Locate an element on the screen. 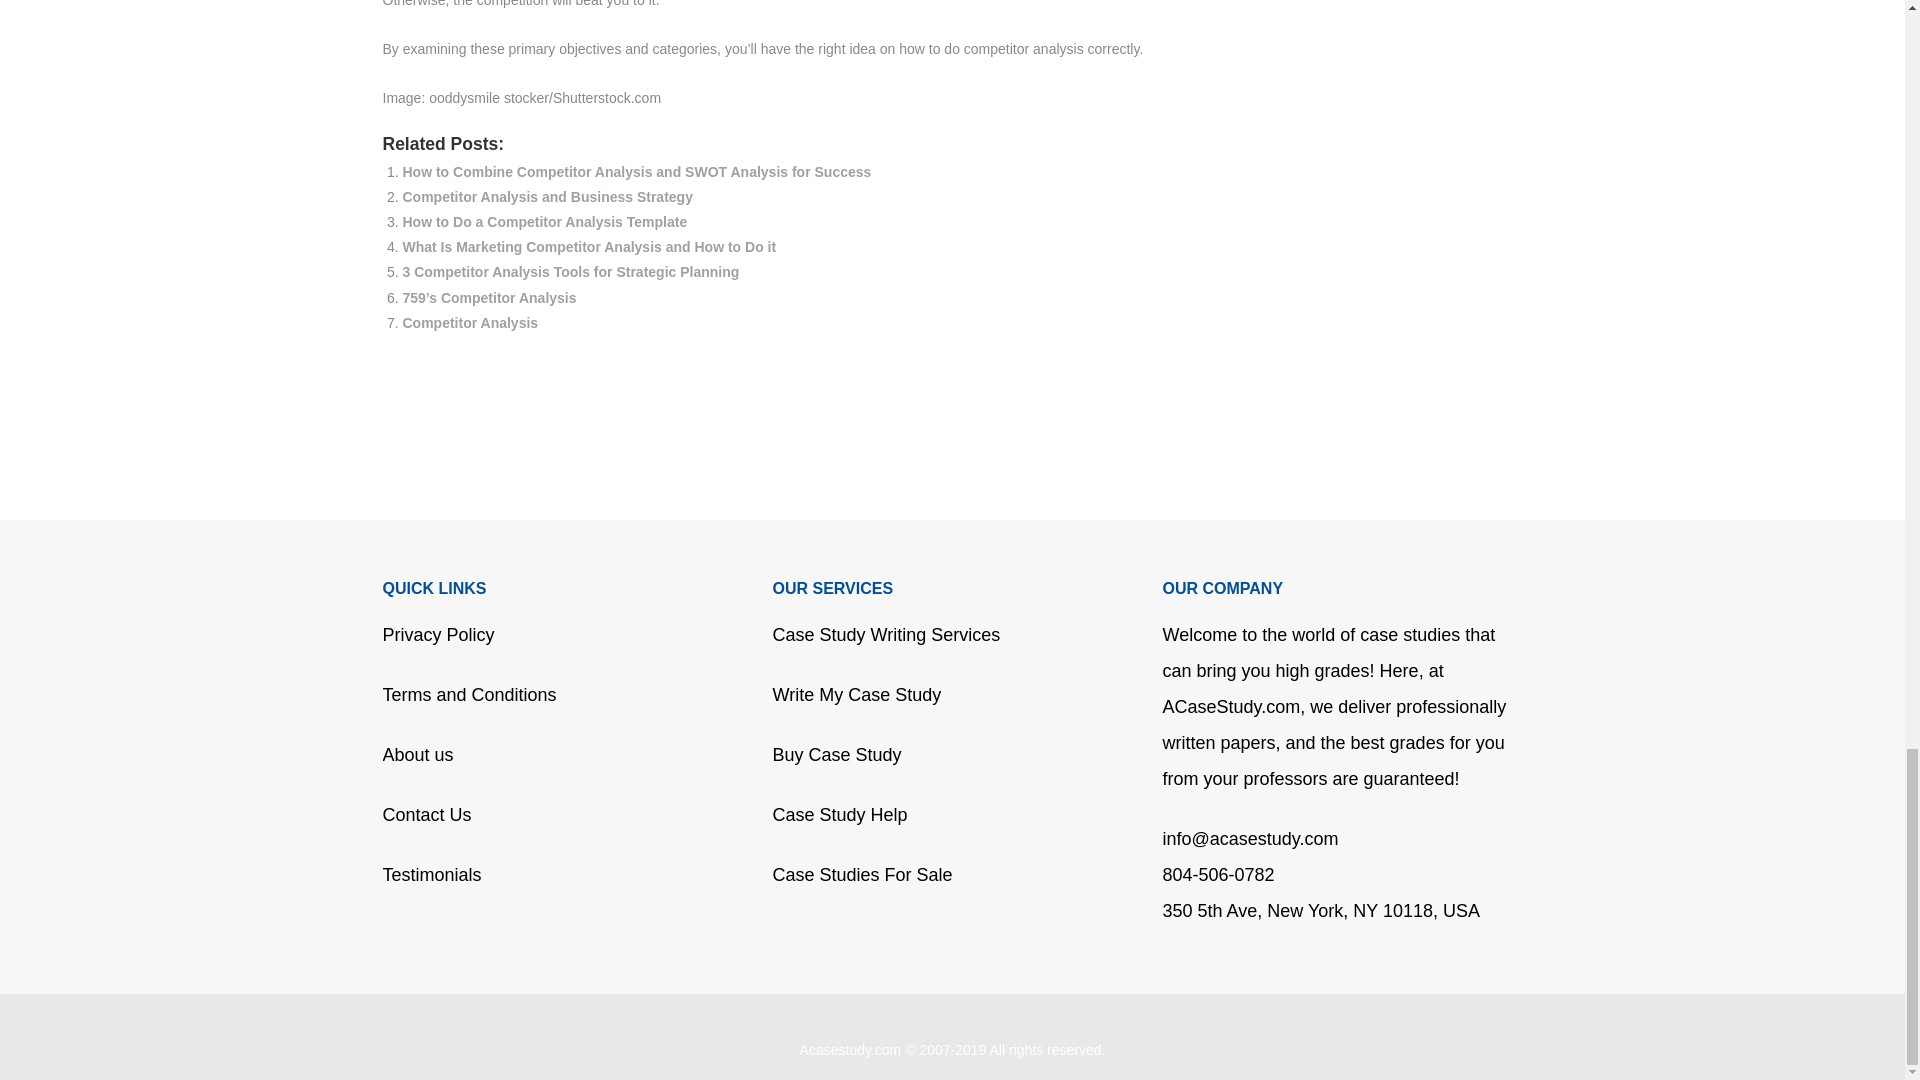 This screenshot has width=1920, height=1080. What Is Marketing Competitor Analysis and How to Do it is located at coordinates (588, 246).